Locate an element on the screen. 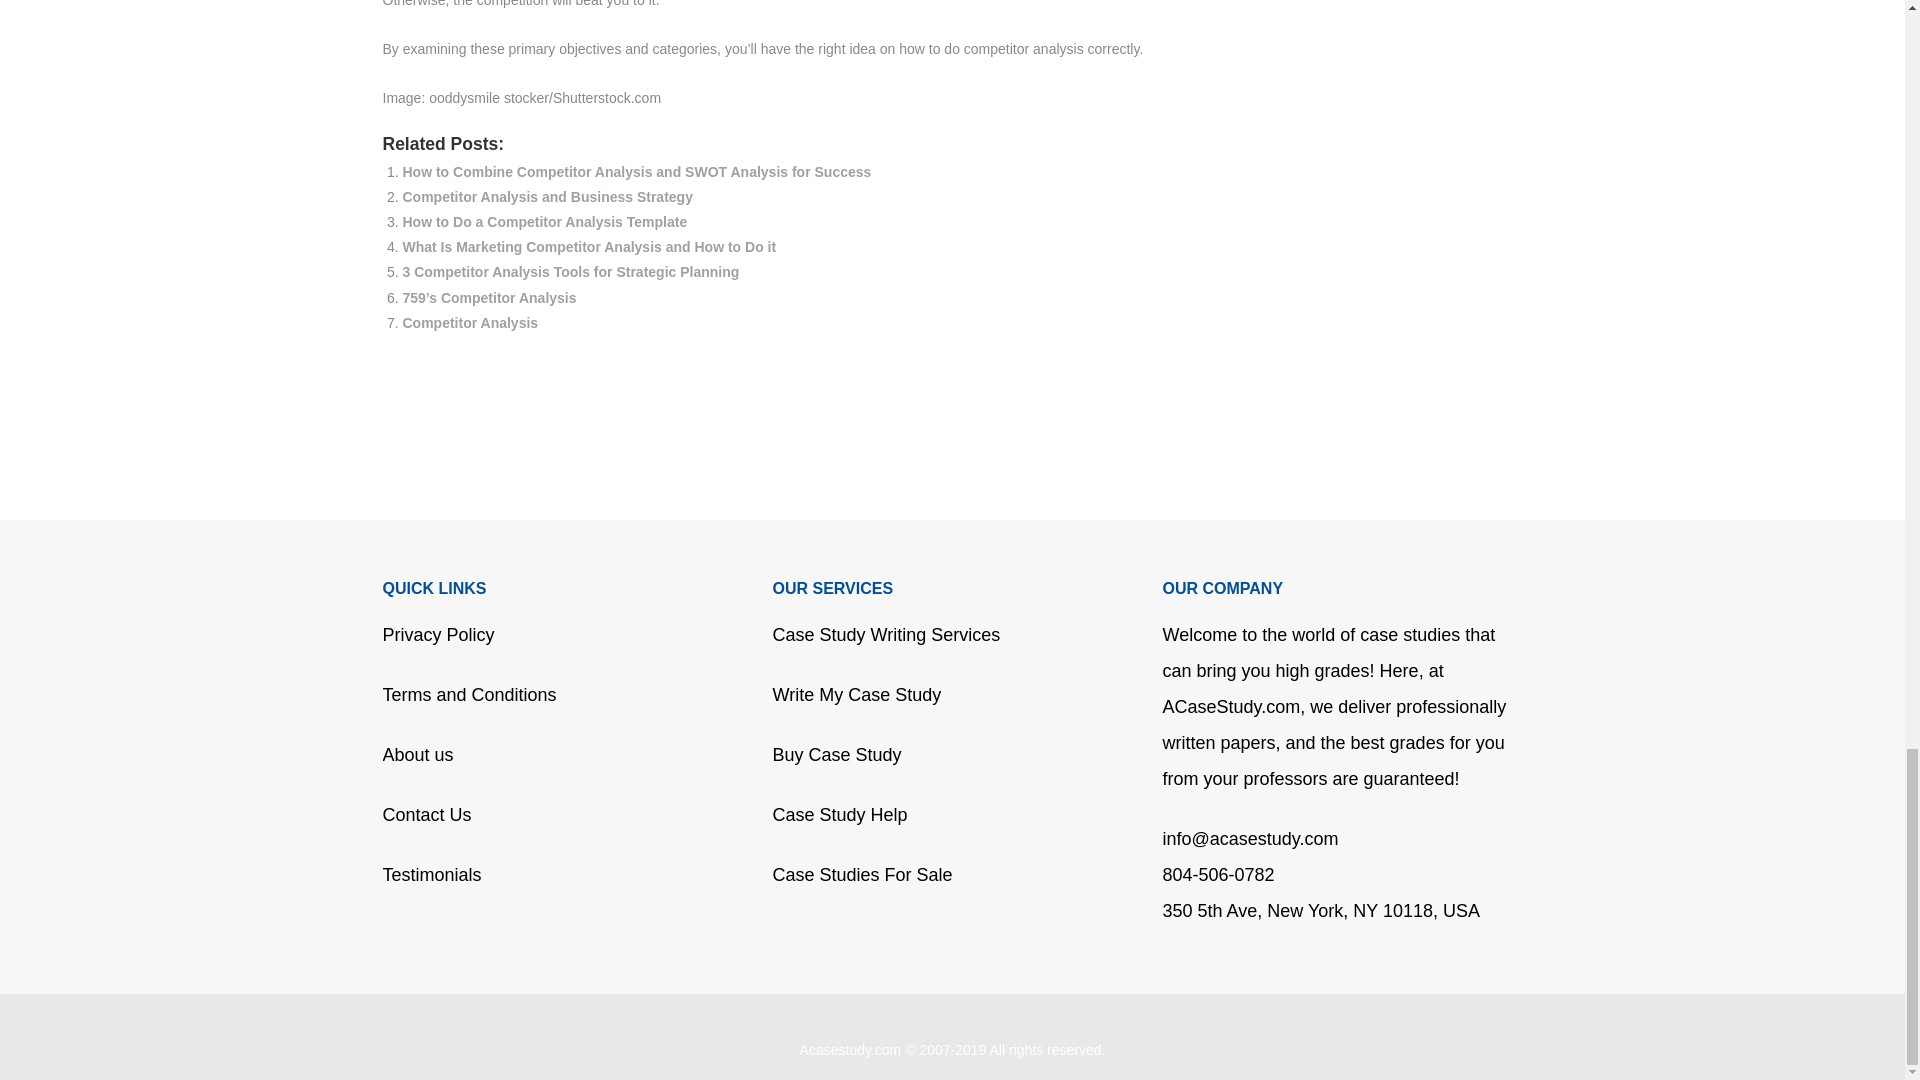 This screenshot has width=1920, height=1080. What Is Marketing Competitor Analysis and How to Do it is located at coordinates (588, 246).